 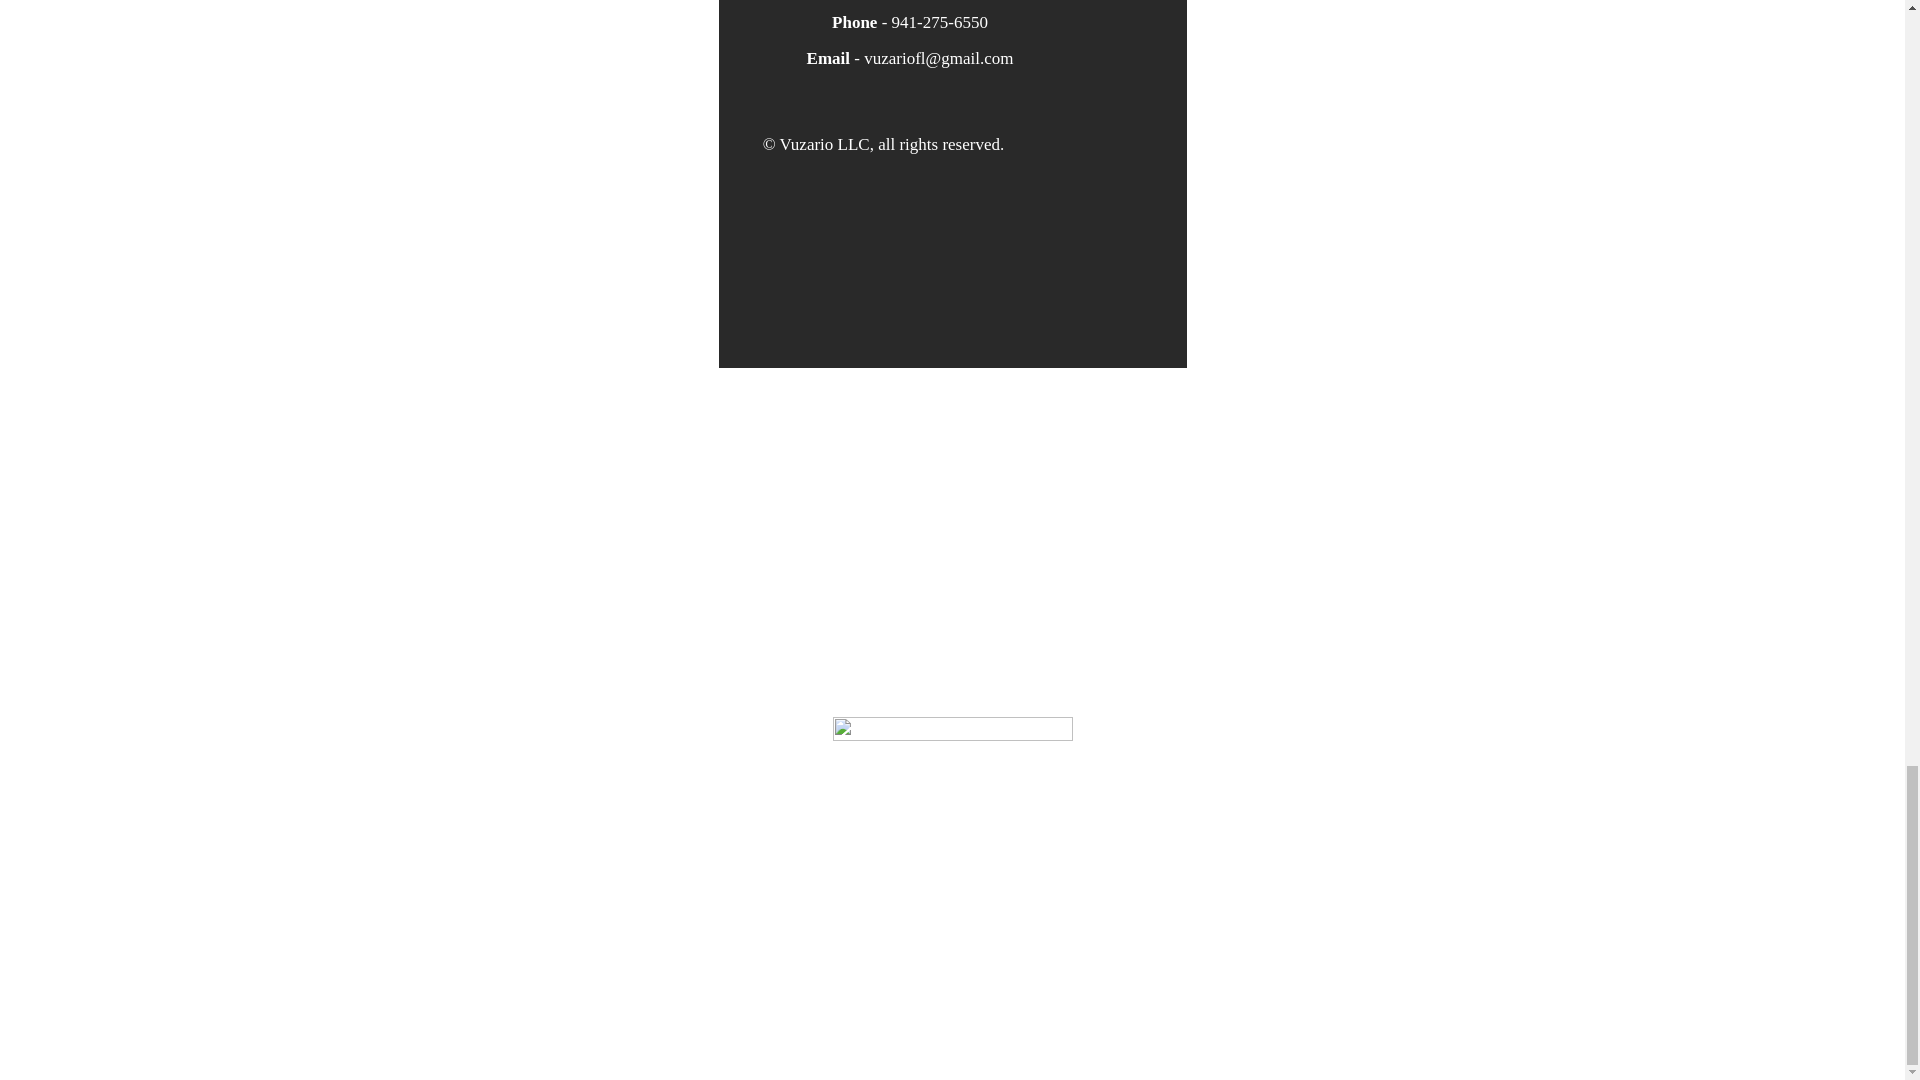 What do you see at coordinates (940, 22) in the screenshot?
I see `941-275-6550` at bounding box center [940, 22].